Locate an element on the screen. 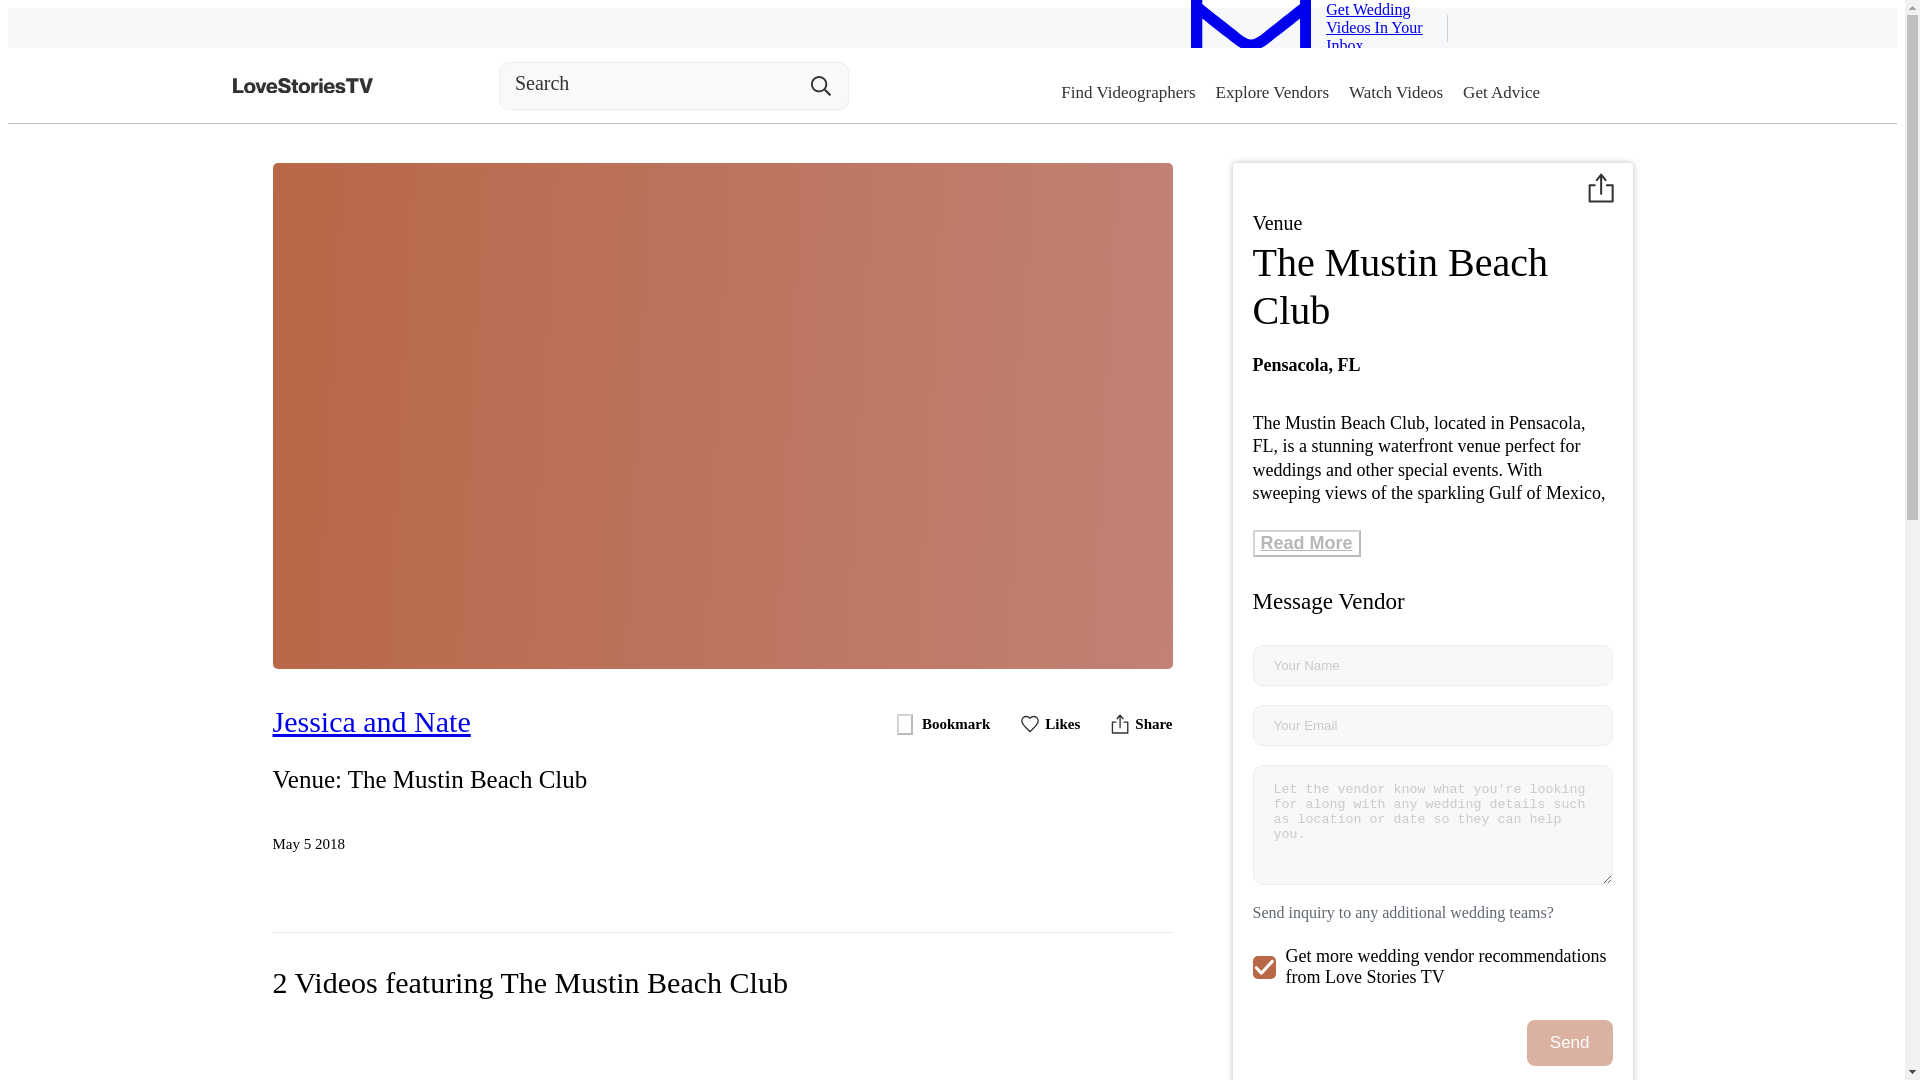 This screenshot has height=1080, width=1920. Jessica and Nate is located at coordinates (430, 722).